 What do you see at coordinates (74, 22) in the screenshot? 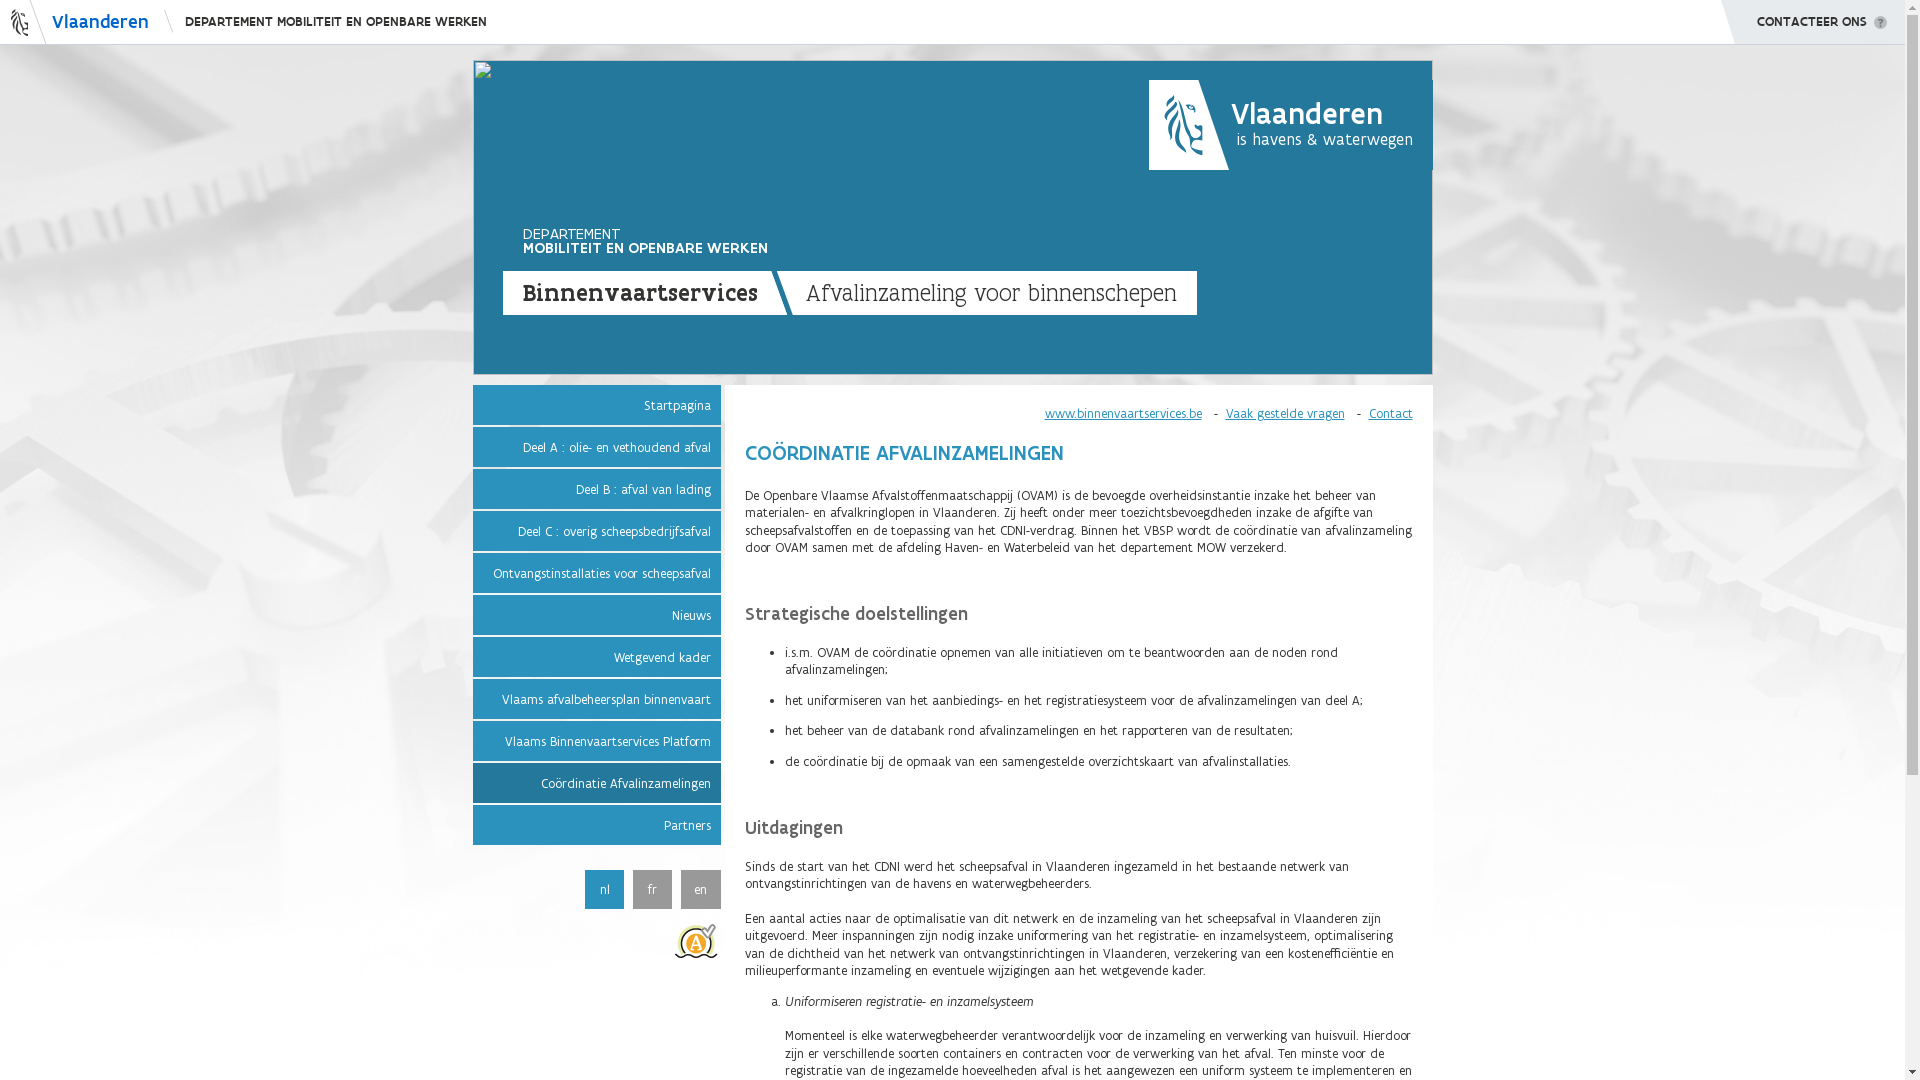
I see `Vlaanderen` at bounding box center [74, 22].